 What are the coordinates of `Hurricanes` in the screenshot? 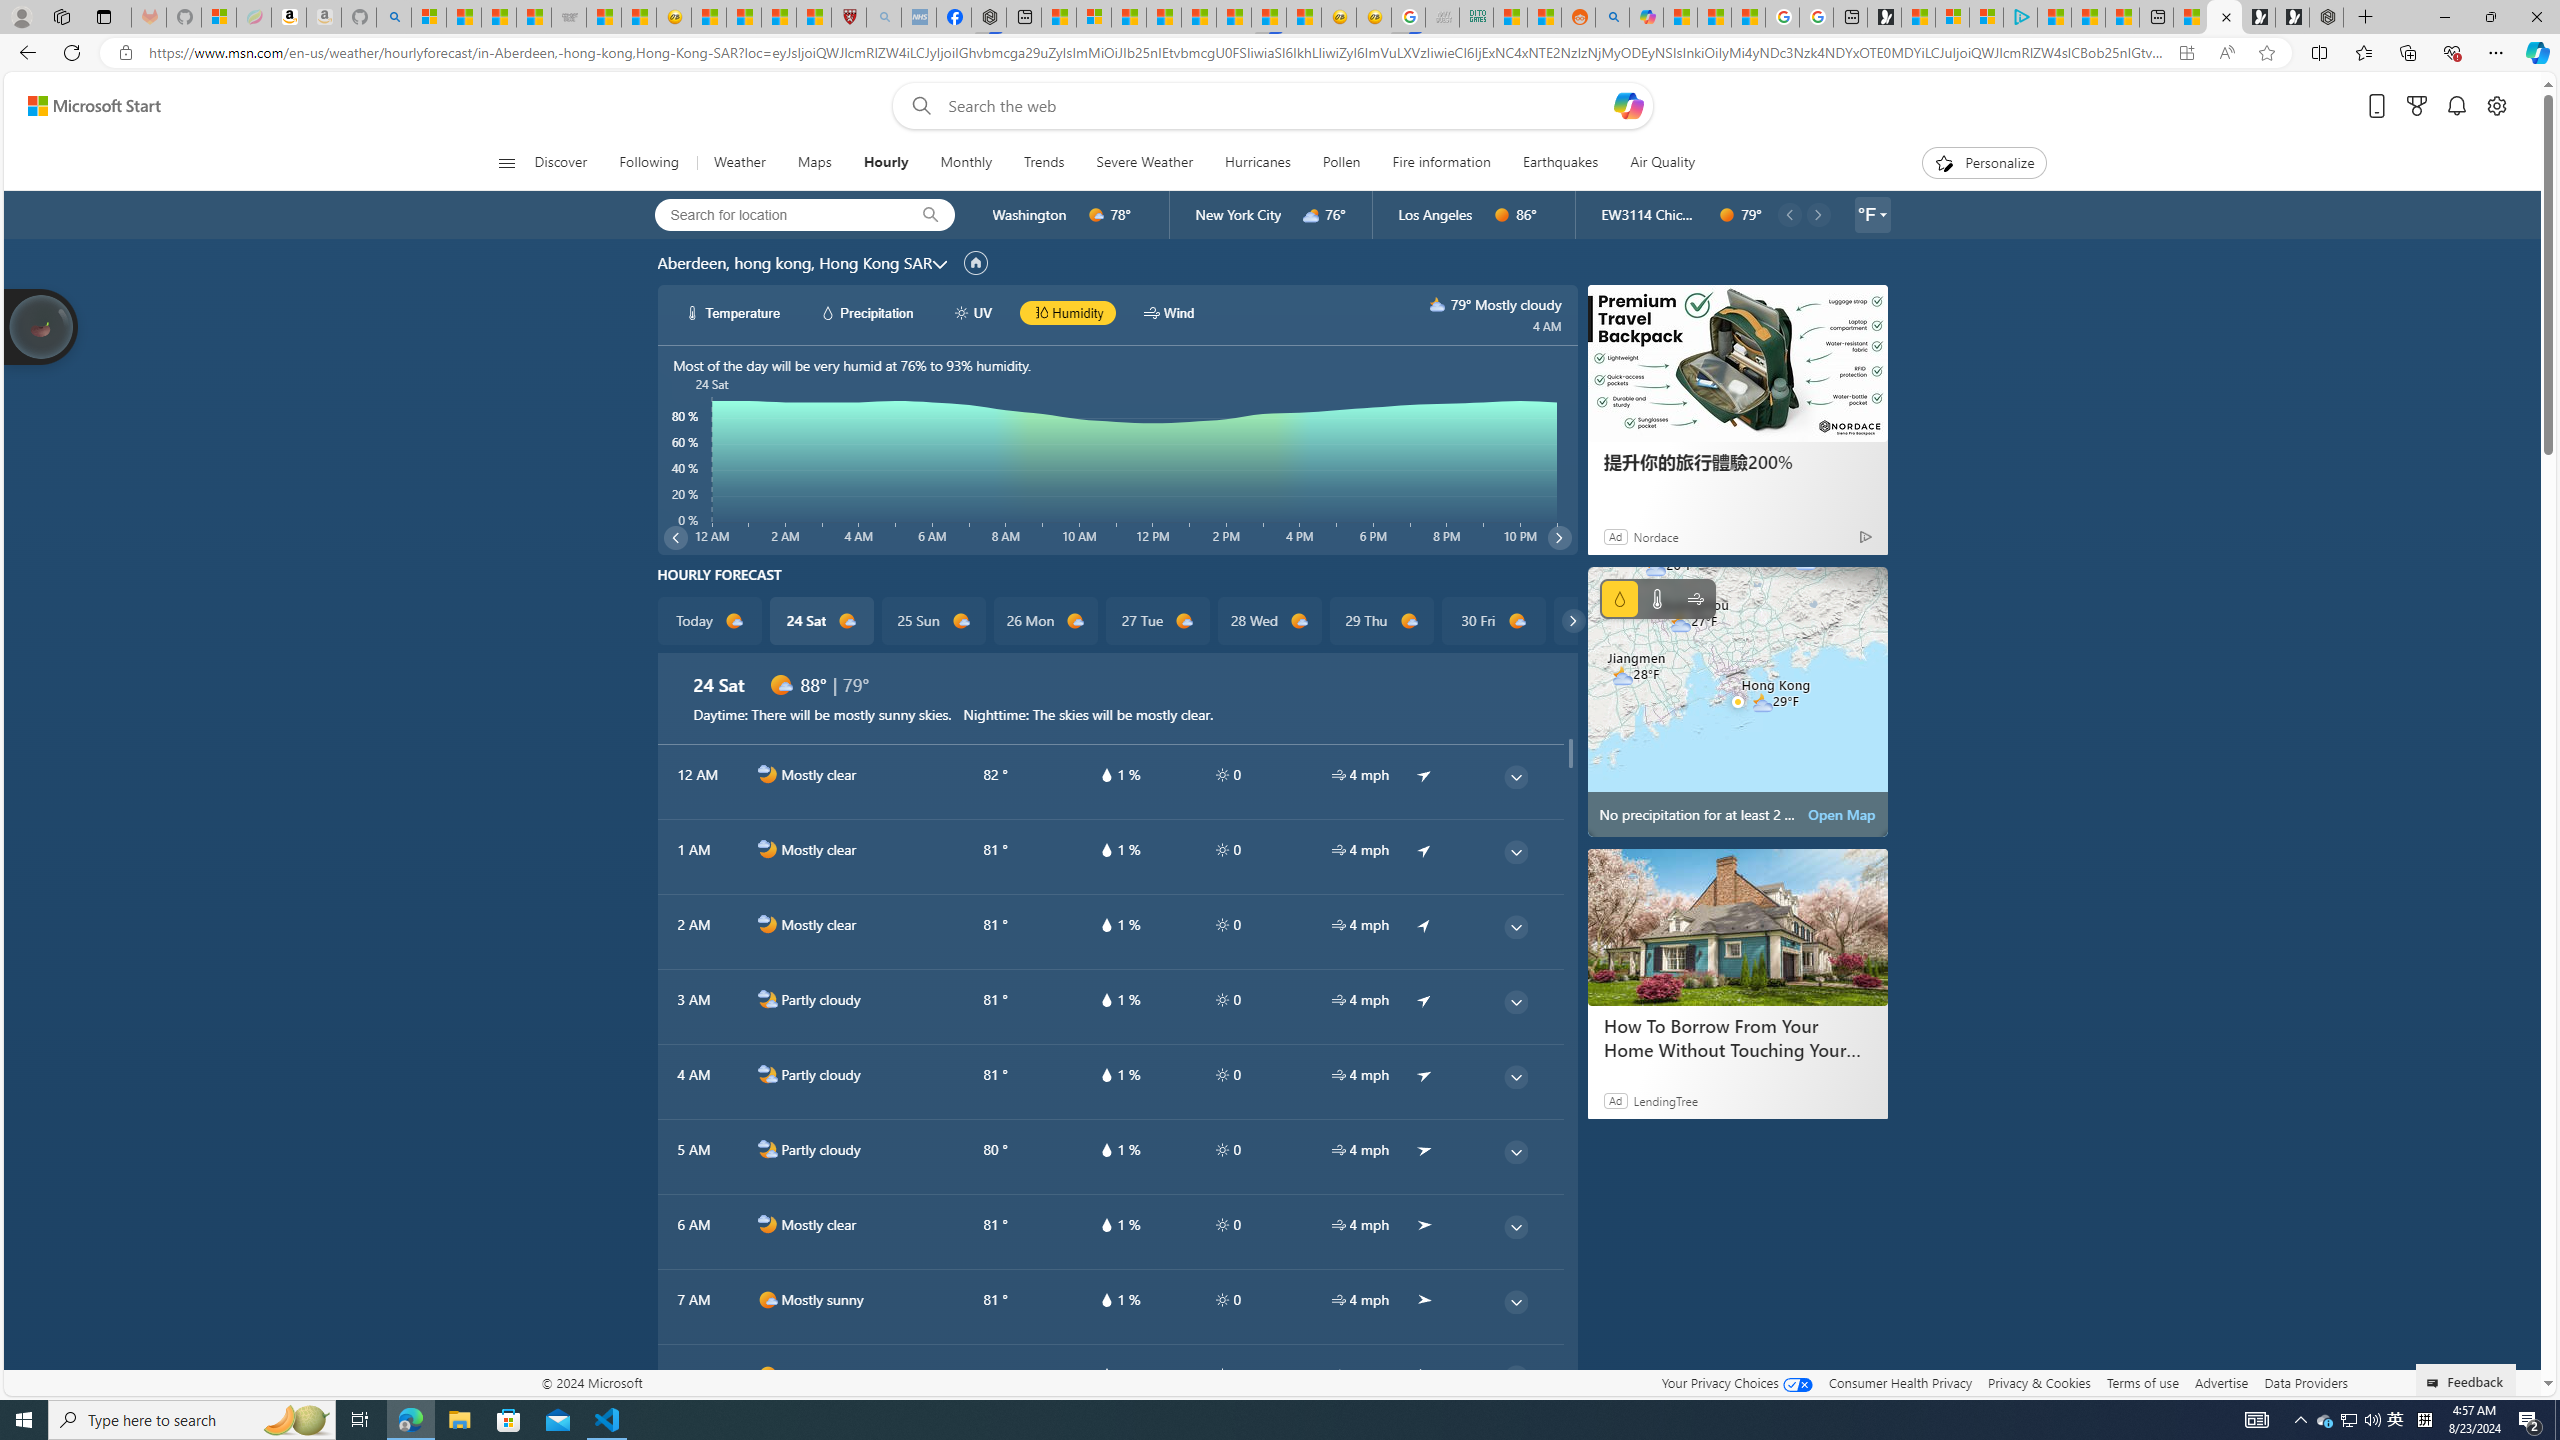 It's located at (1258, 163).